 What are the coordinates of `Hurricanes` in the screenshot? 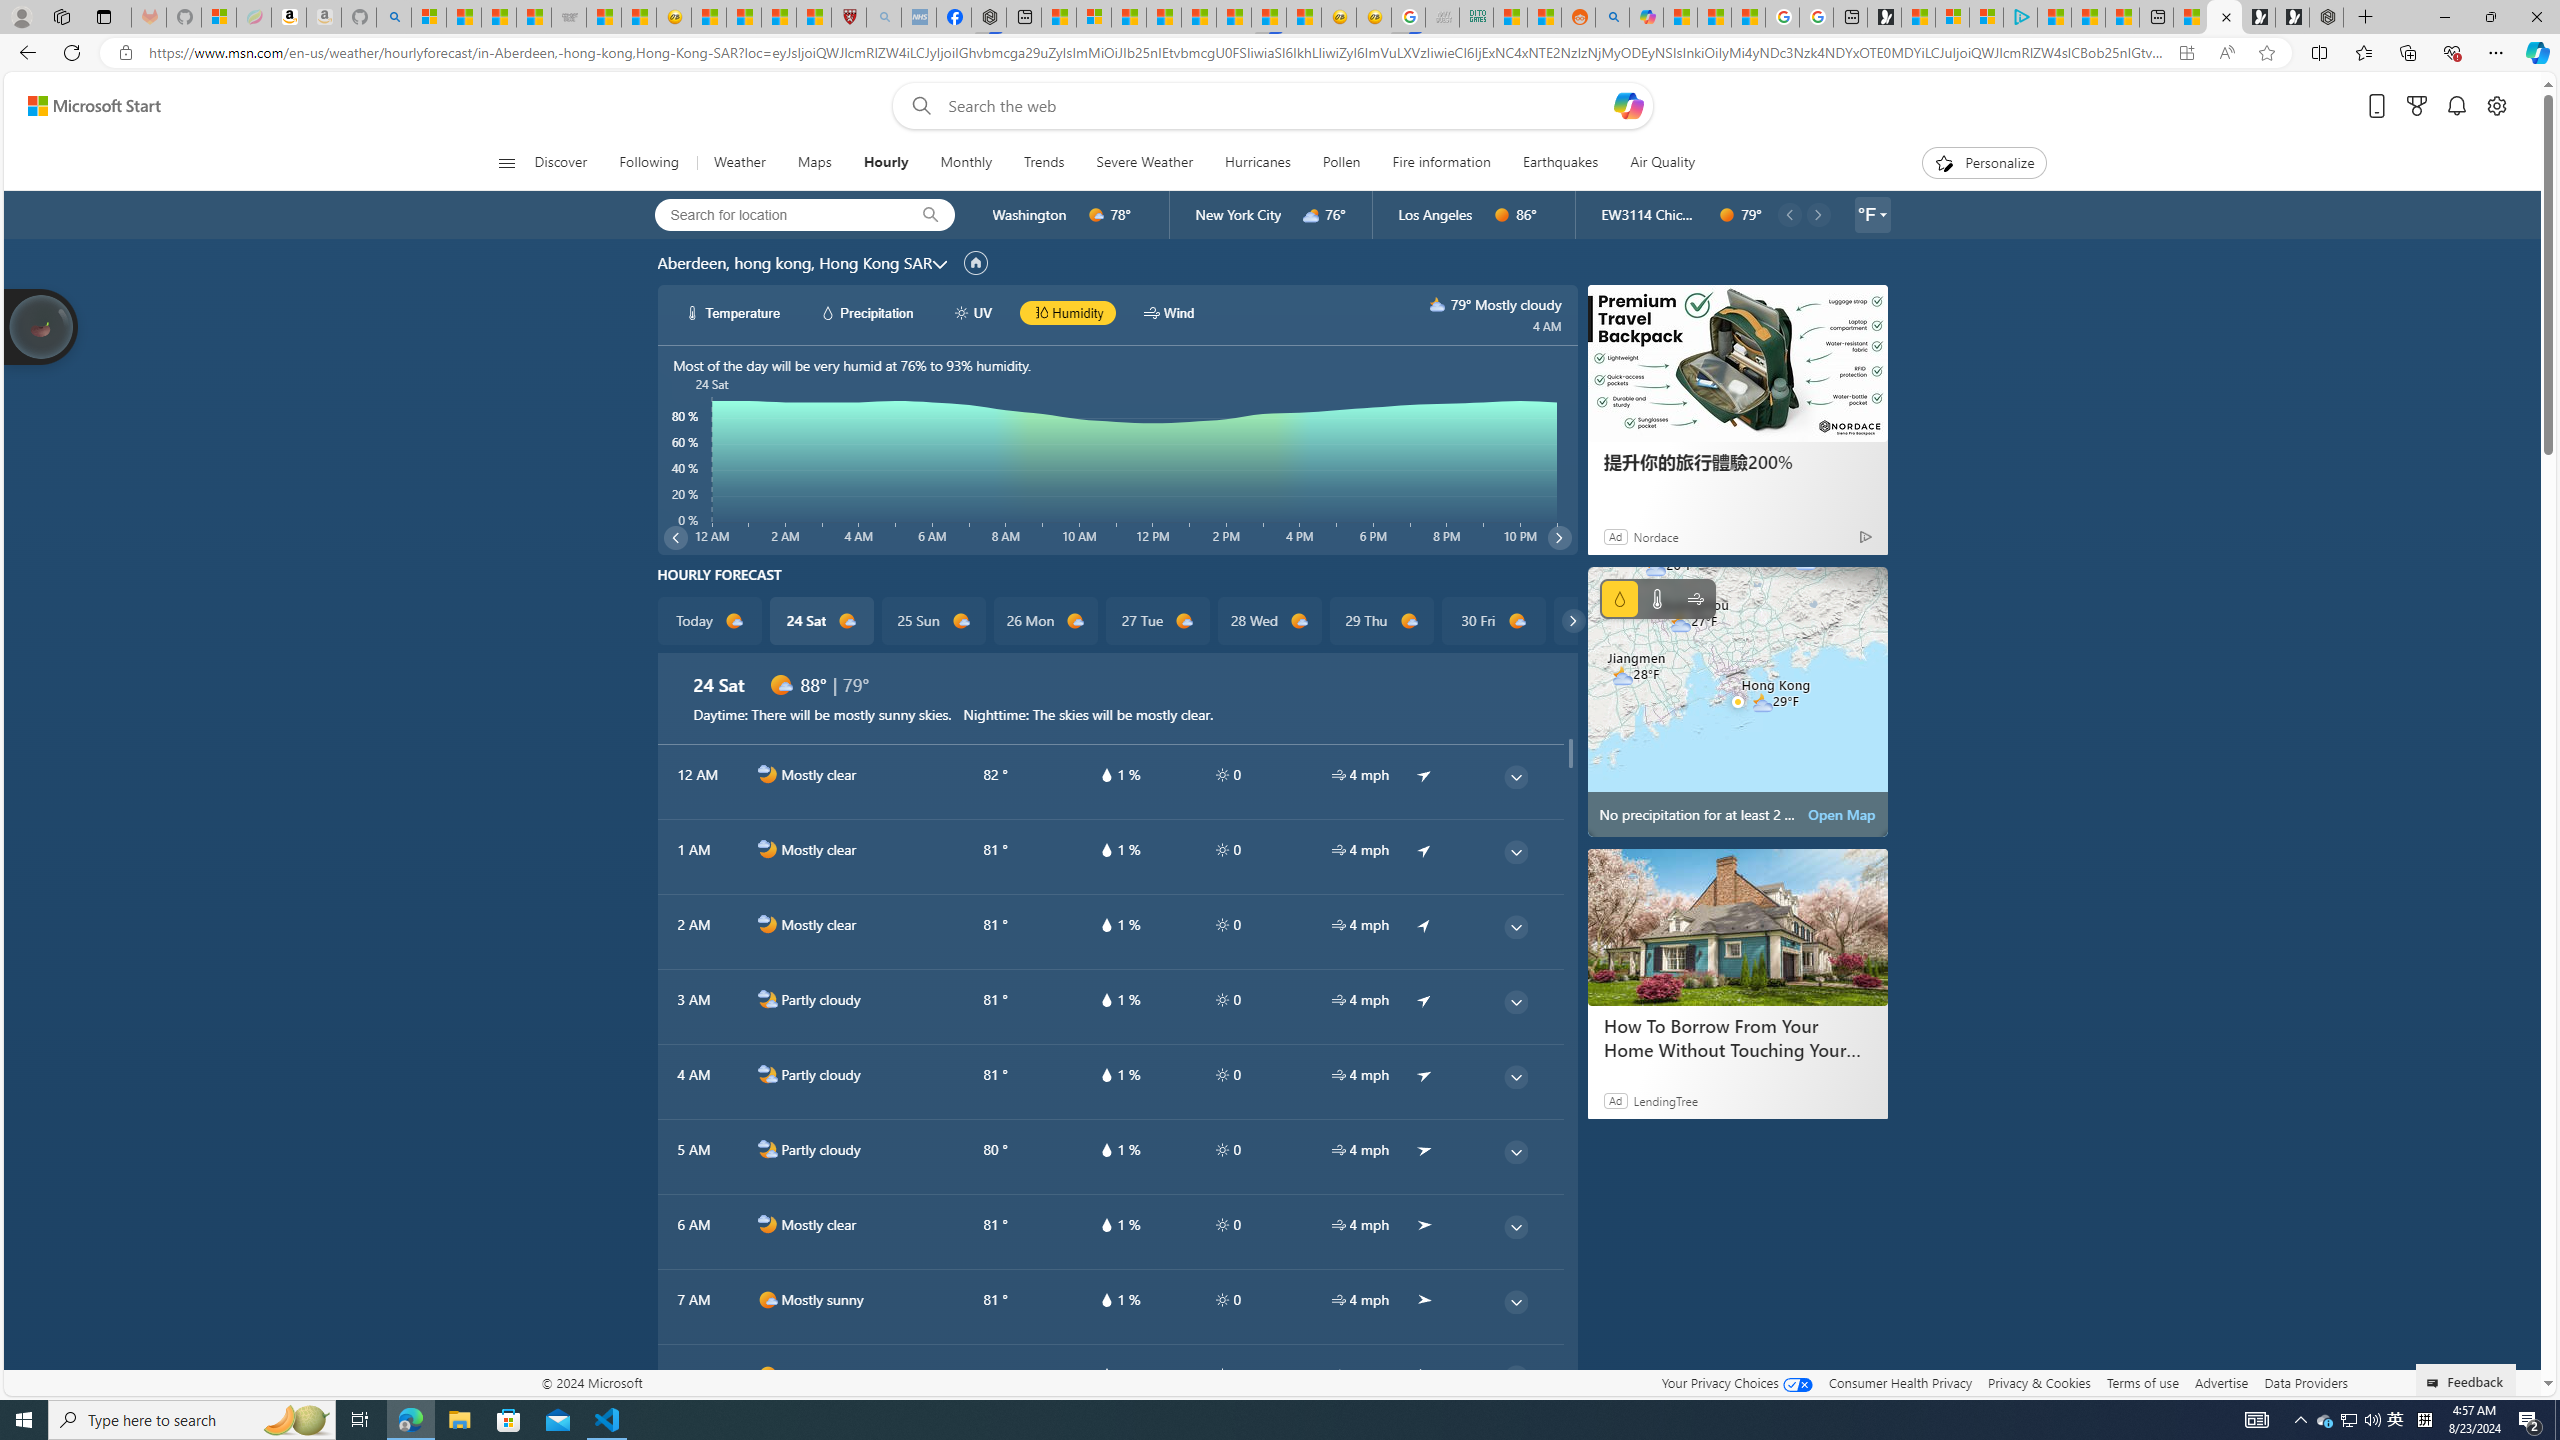 It's located at (1258, 163).